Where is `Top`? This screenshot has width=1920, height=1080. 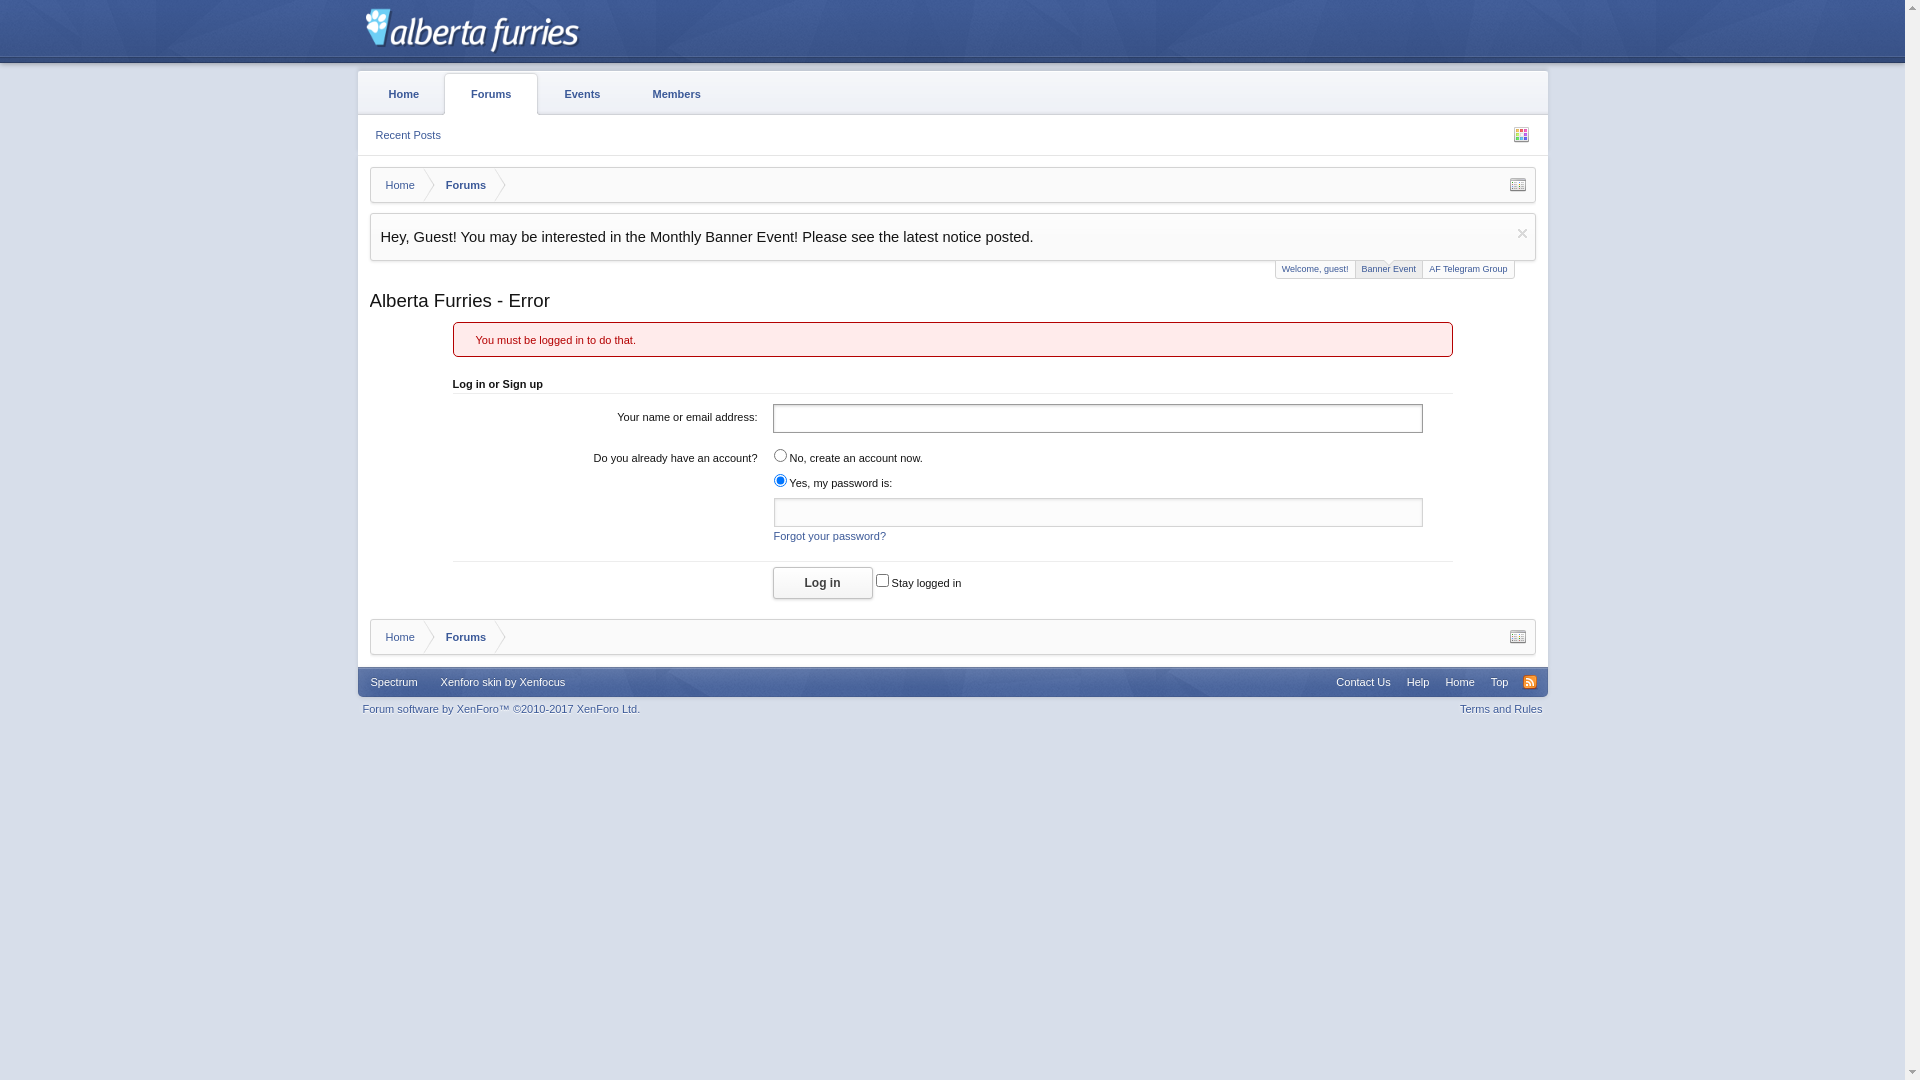
Top is located at coordinates (1500, 682).